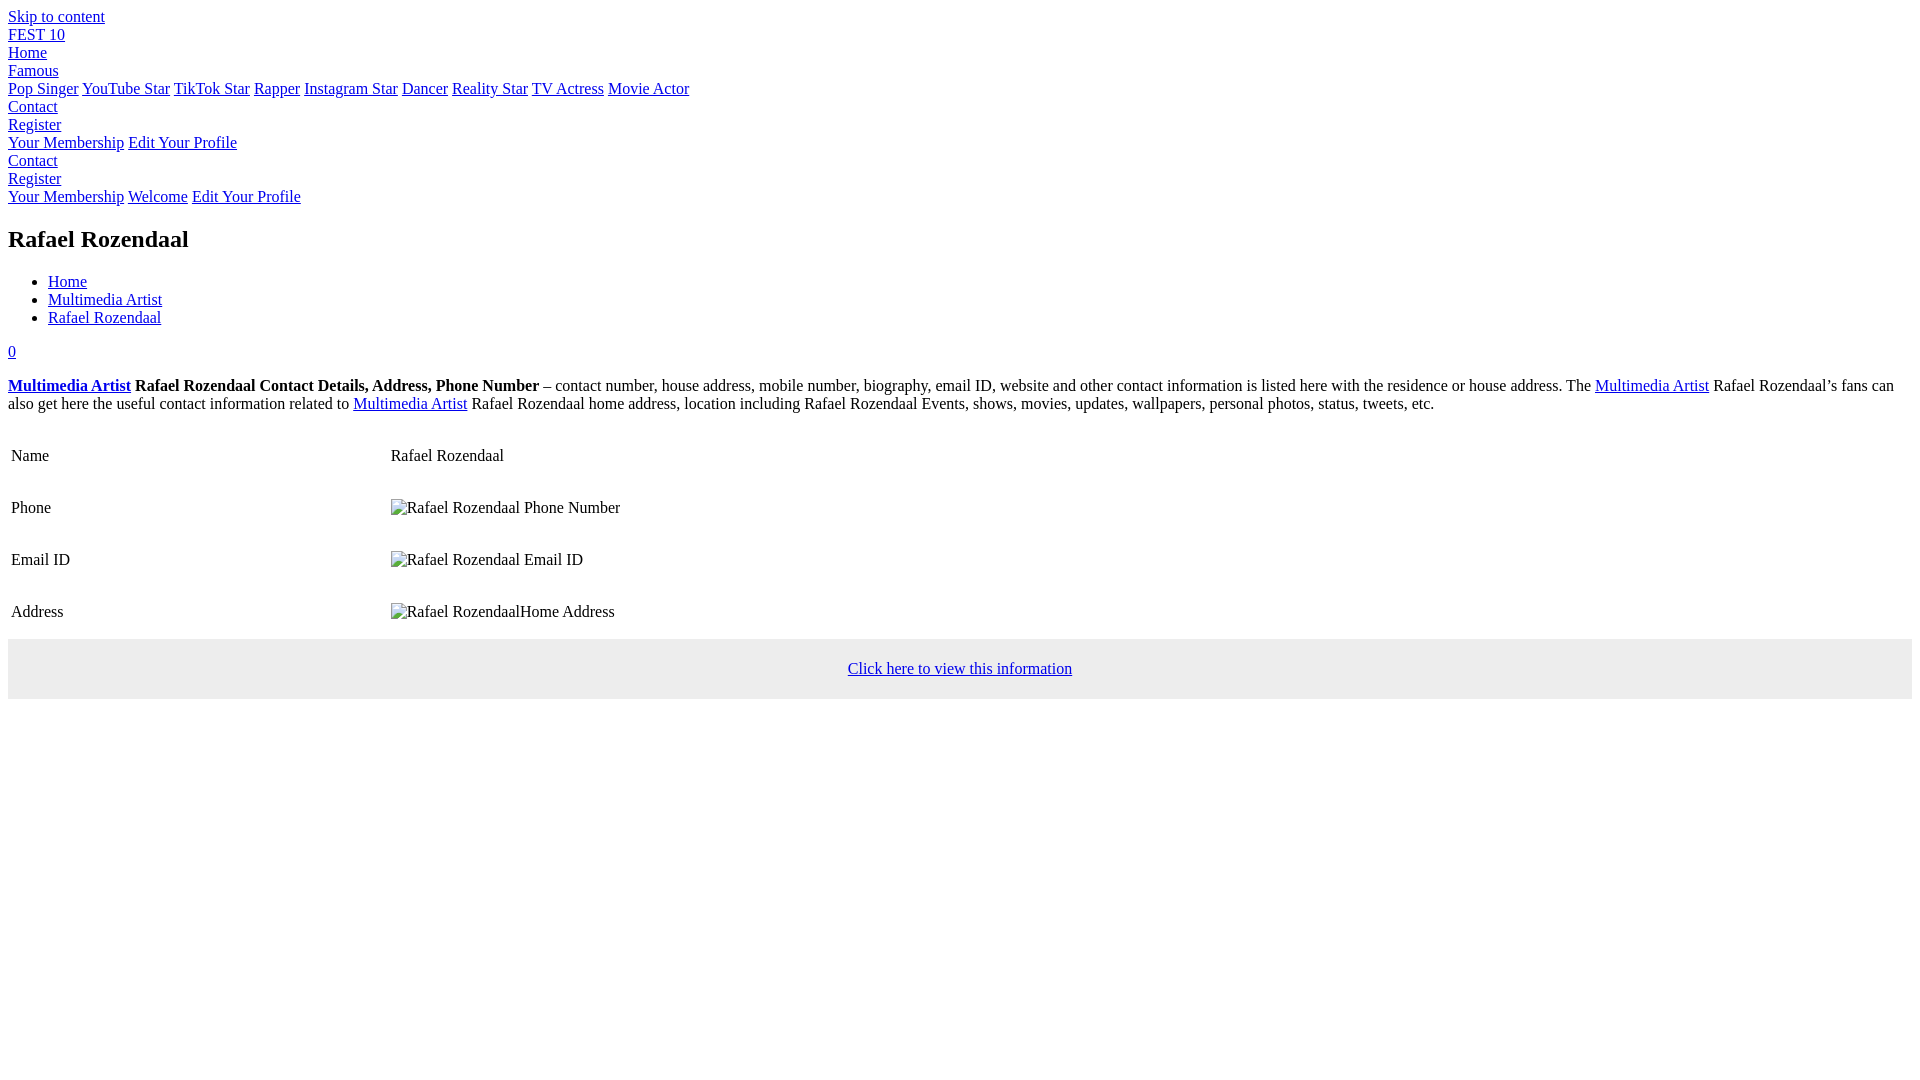  Describe the element at coordinates (32, 160) in the screenshot. I see `Contact` at that location.